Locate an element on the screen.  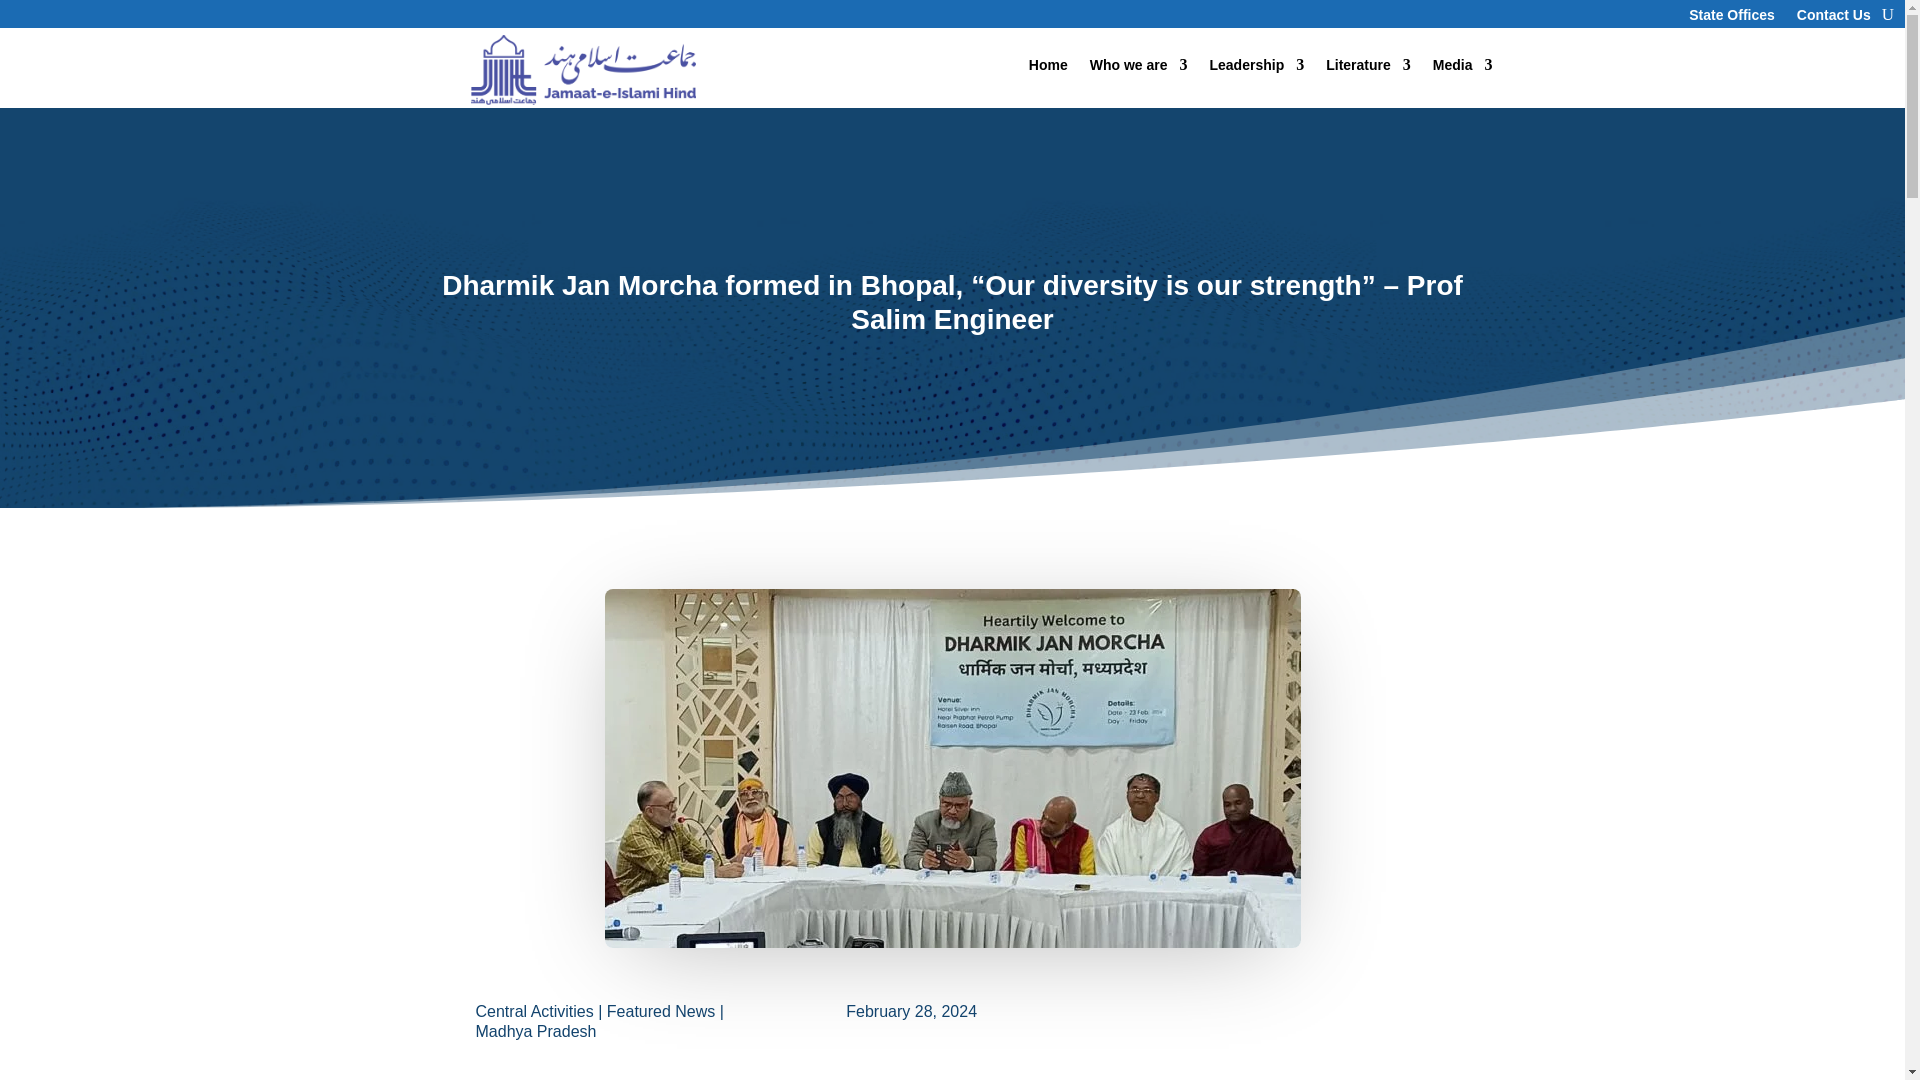
Leadership is located at coordinates (1257, 68).